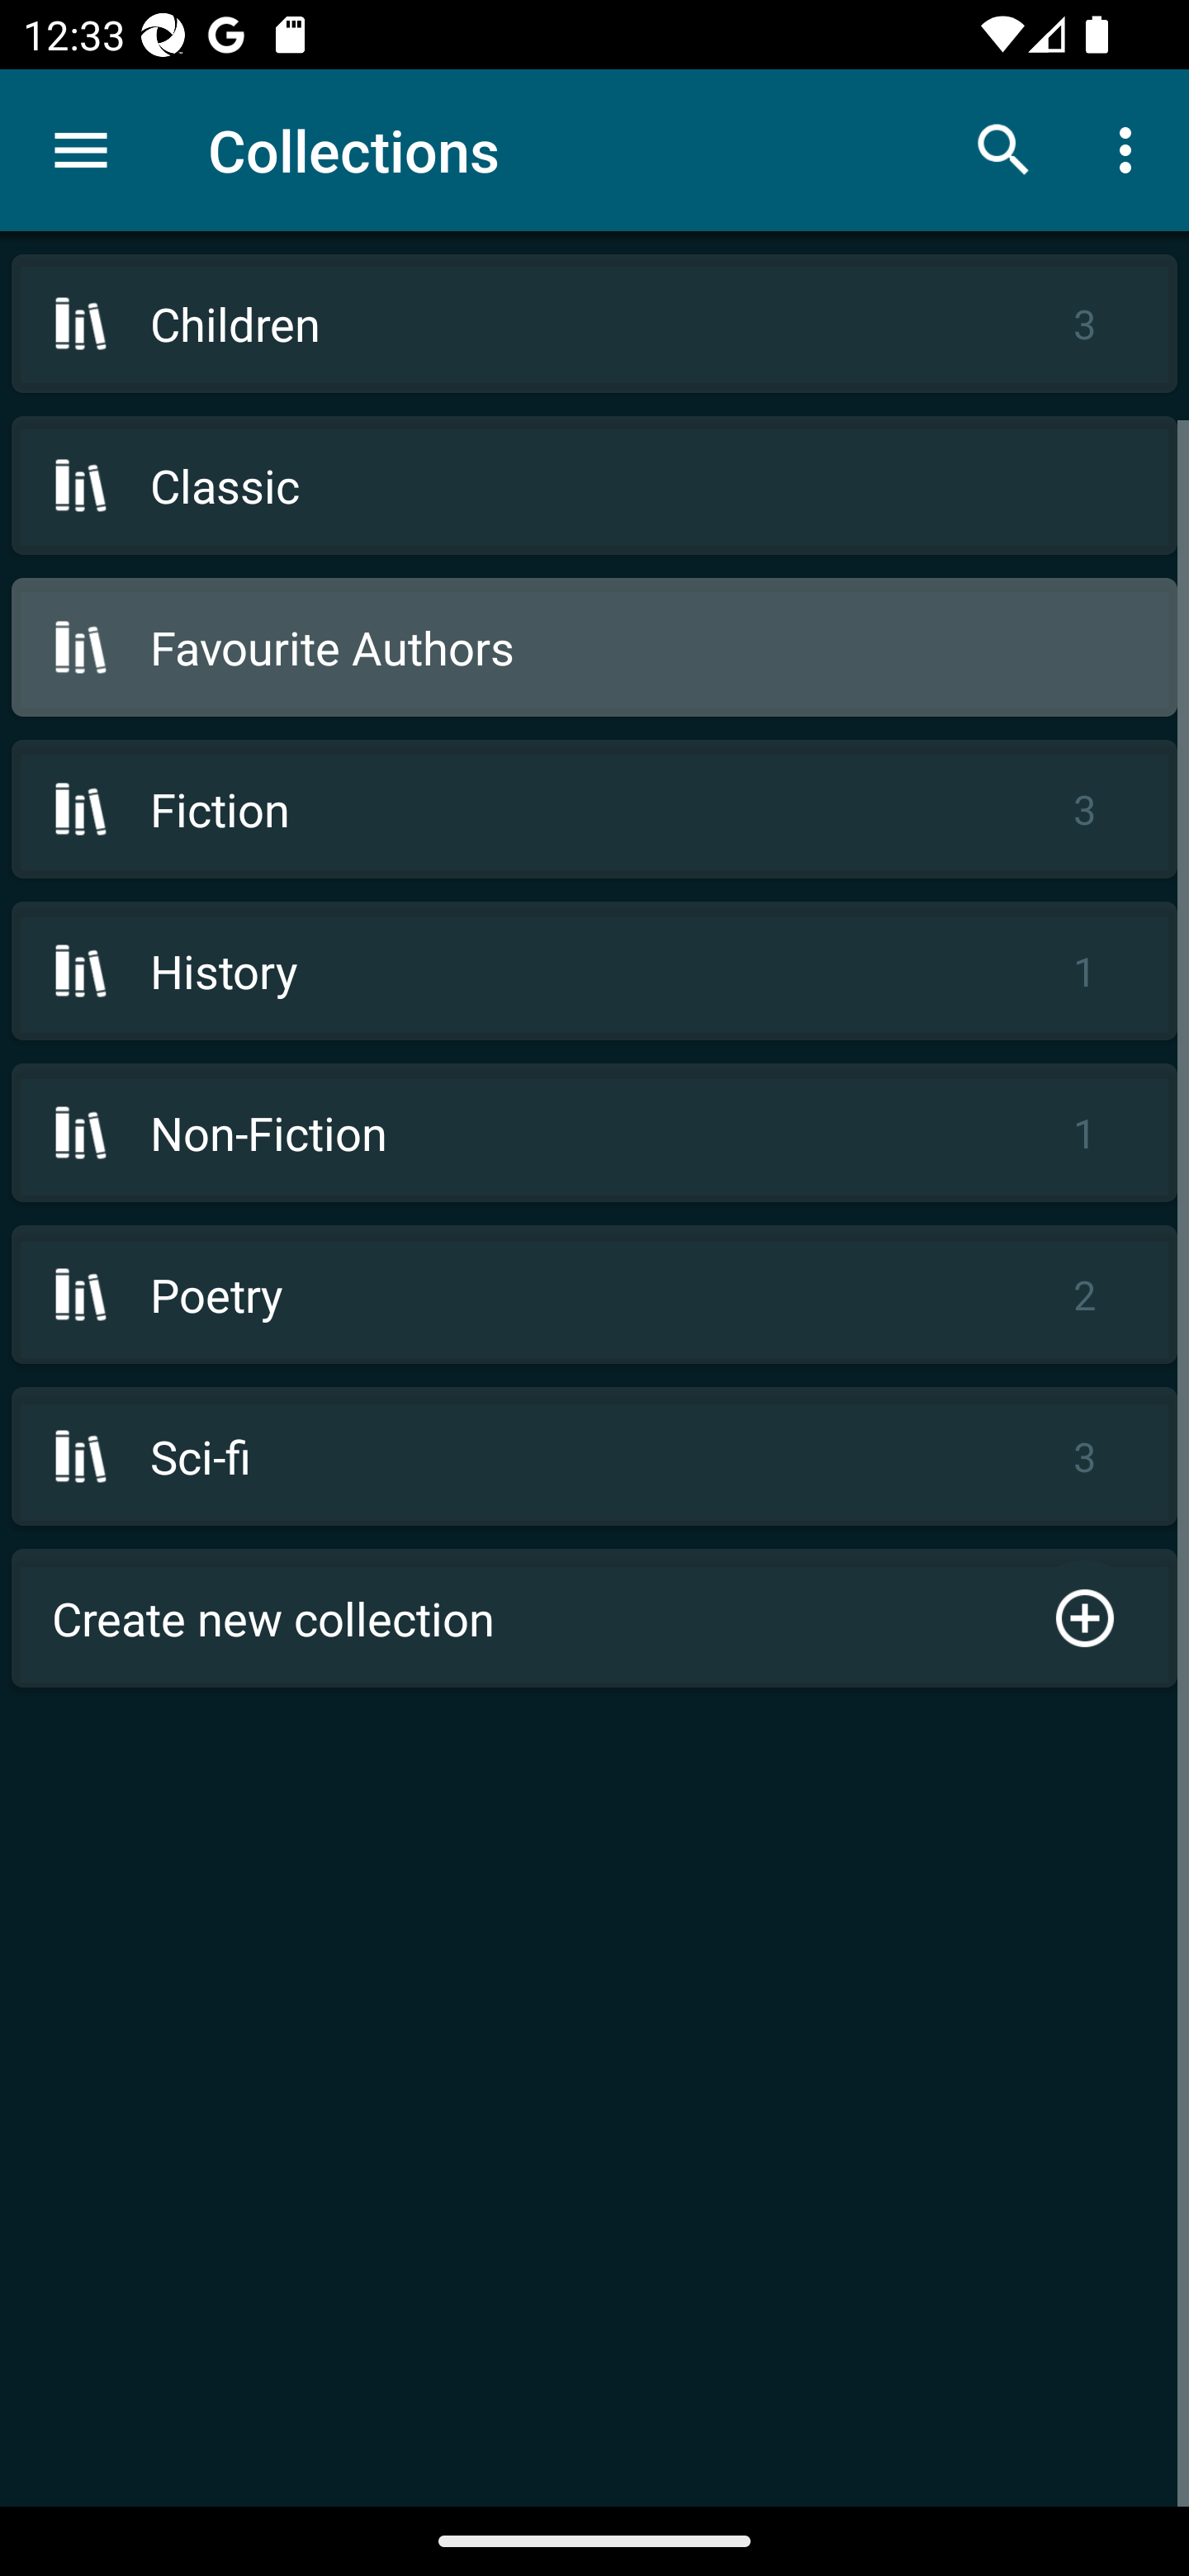  Describe the element at coordinates (594, 971) in the screenshot. I see `History 1` at that location.